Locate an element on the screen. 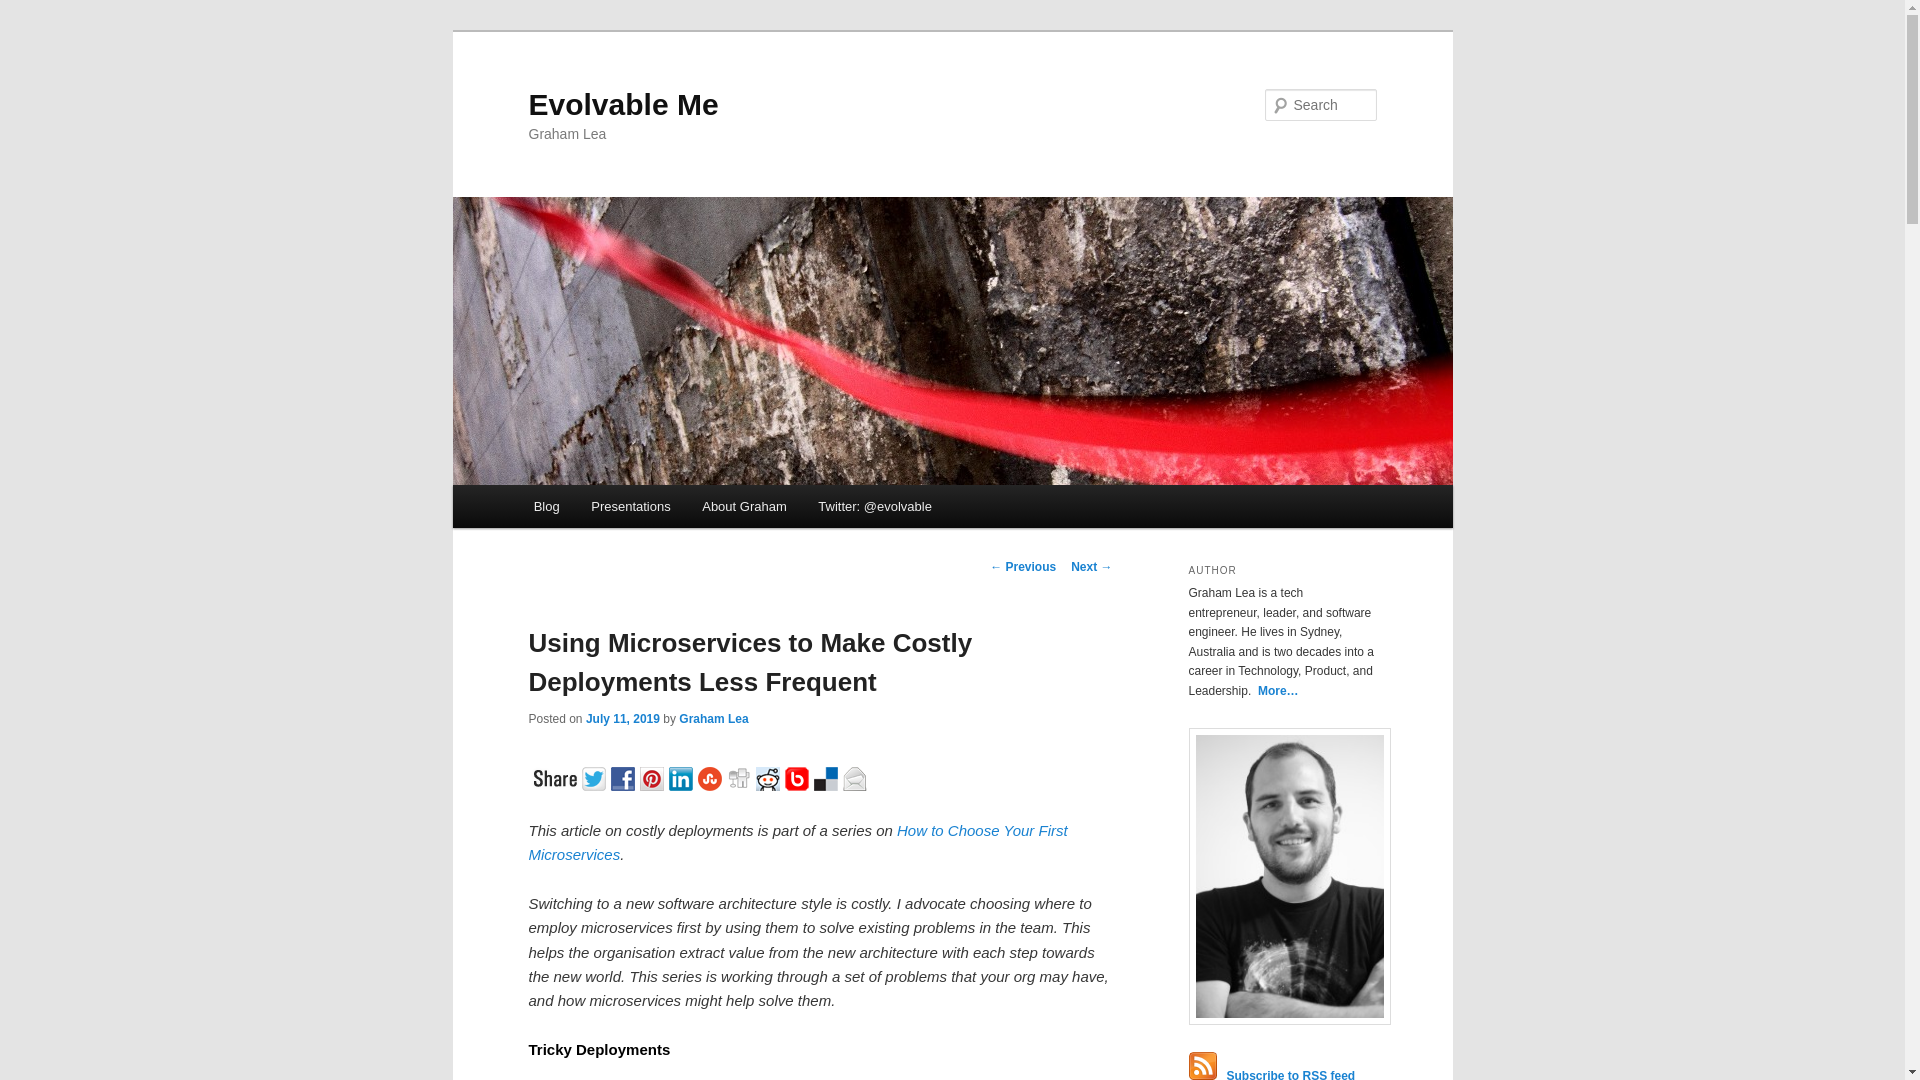 The width and height of the screenshot is (1920, 1080). July 11, 2019 is located at coordinates (622, 718).